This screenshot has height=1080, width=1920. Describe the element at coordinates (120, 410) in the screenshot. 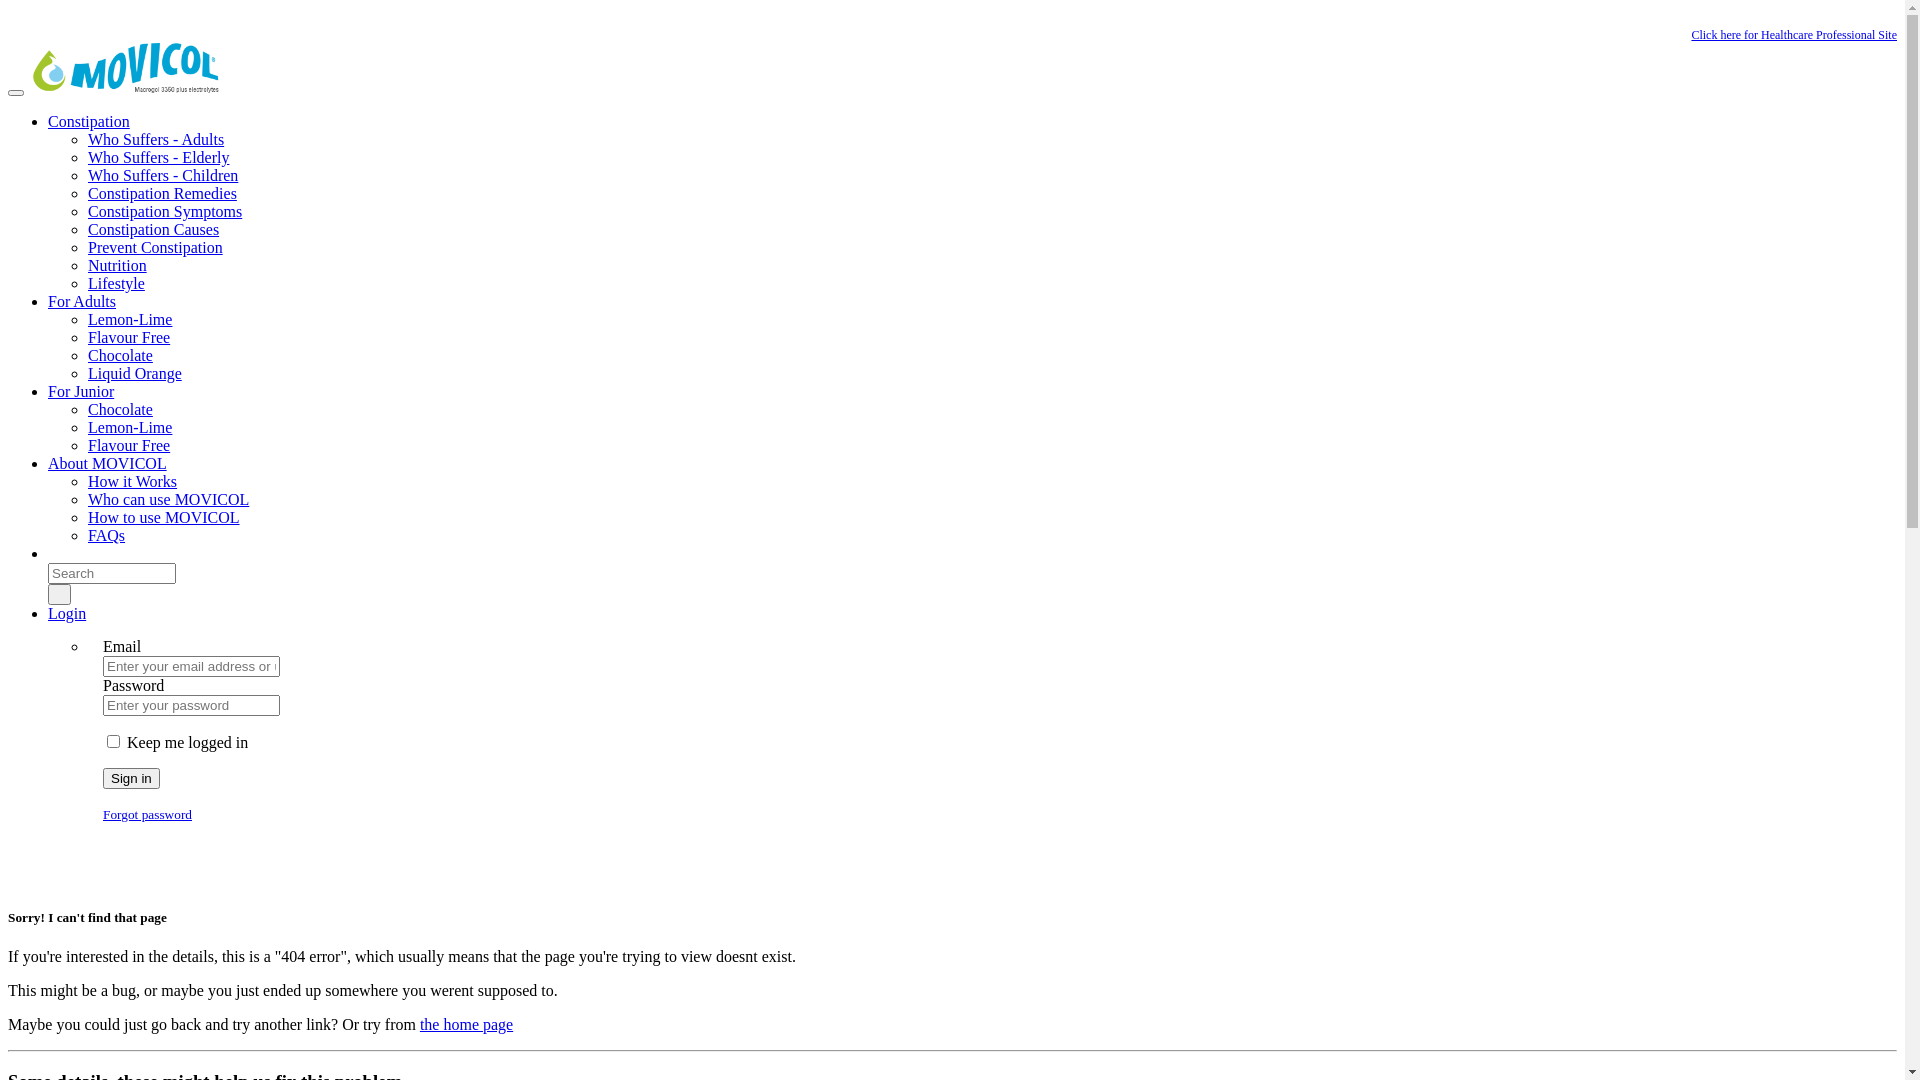

I see `Chocolate` at that location.